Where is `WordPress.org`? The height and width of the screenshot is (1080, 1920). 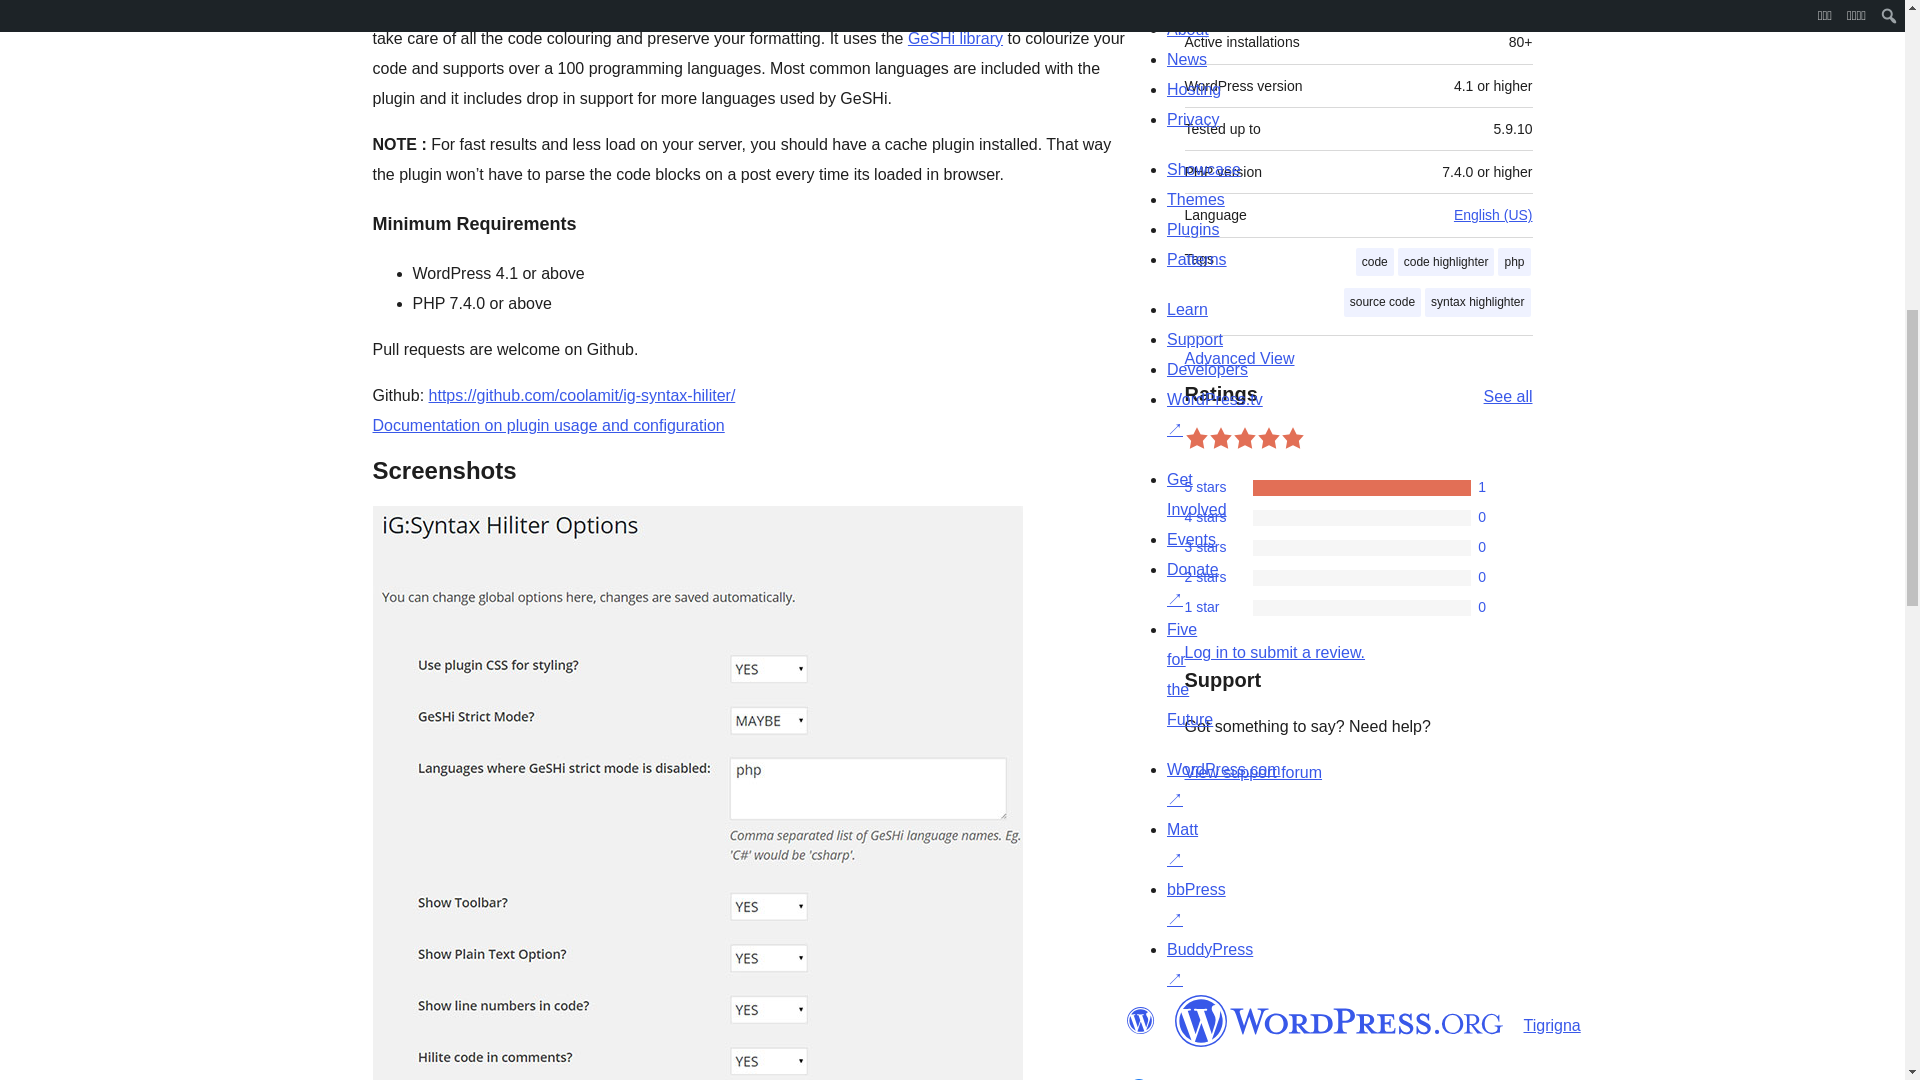 WordPress.org is located at coordinates (1139, 1020).